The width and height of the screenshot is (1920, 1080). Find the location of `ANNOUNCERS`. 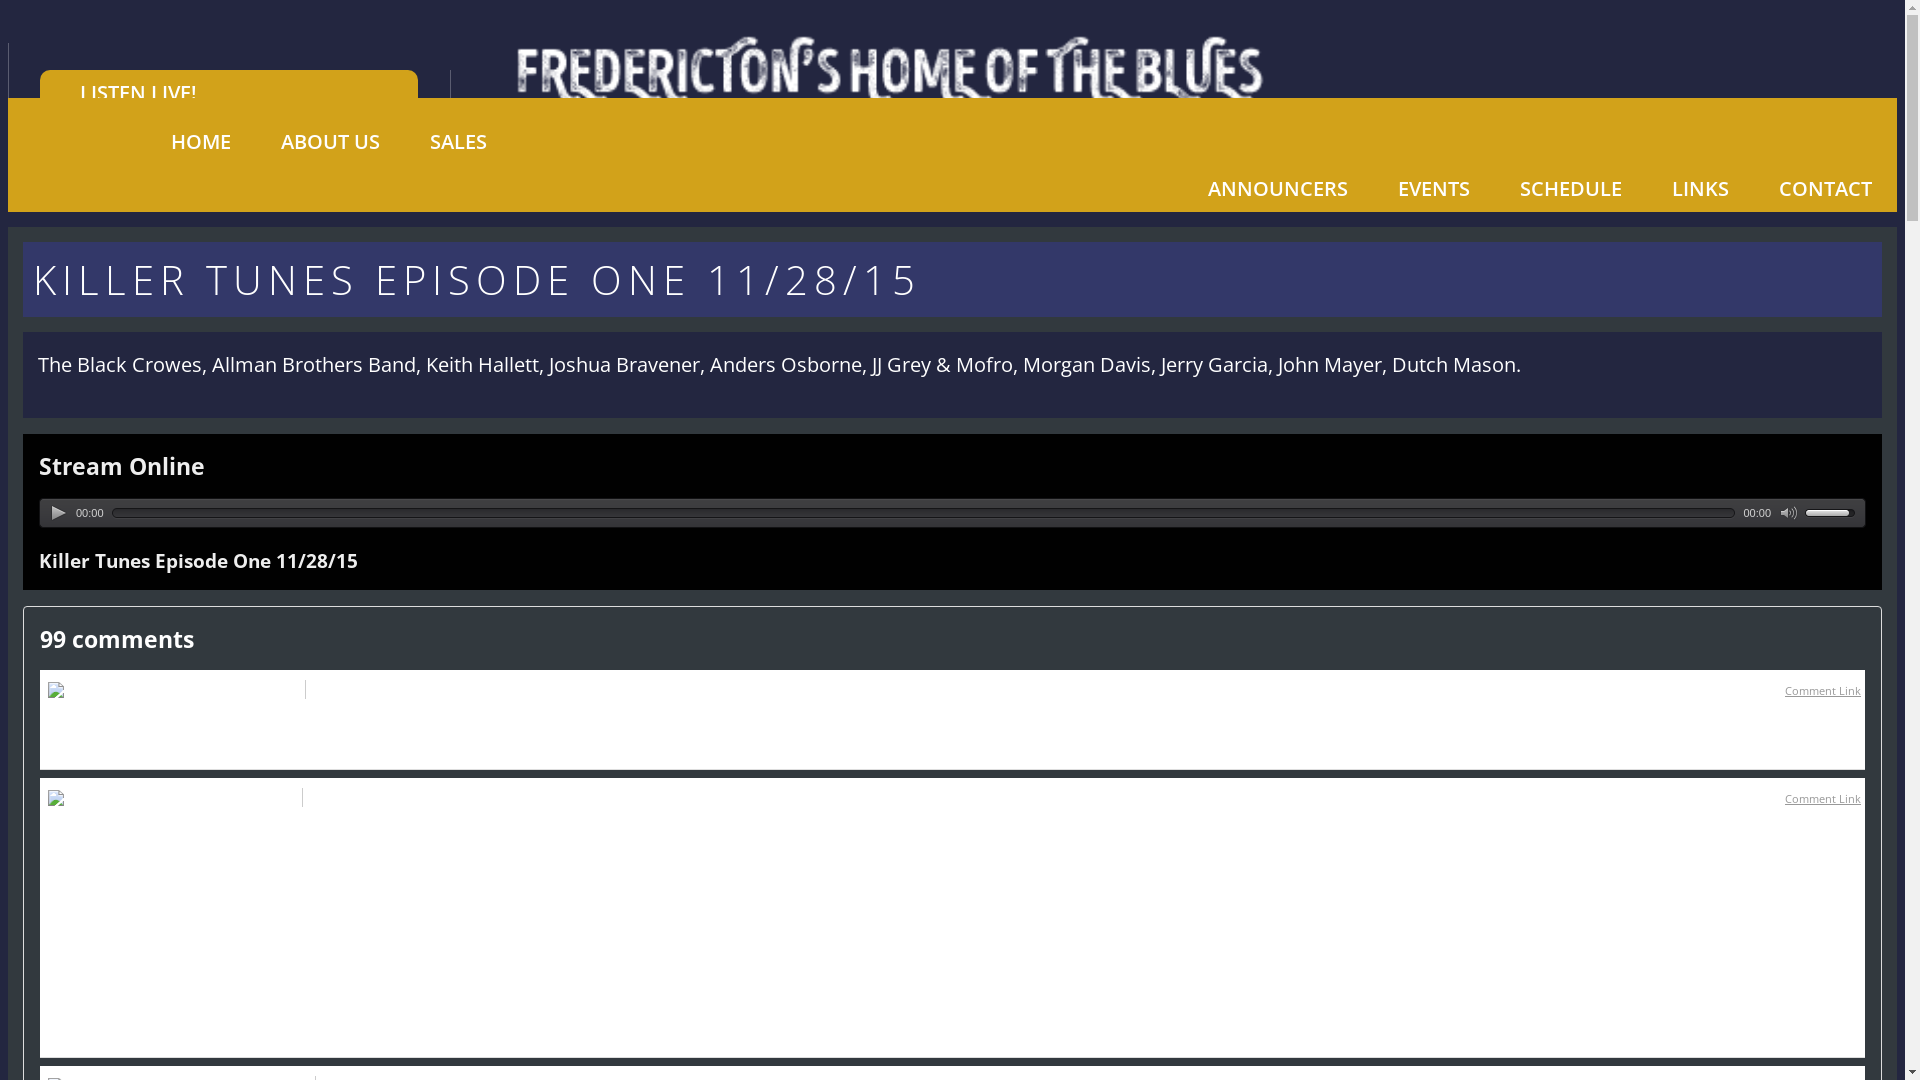

ANNOUNCERS is located at coordinates (1278, 188).